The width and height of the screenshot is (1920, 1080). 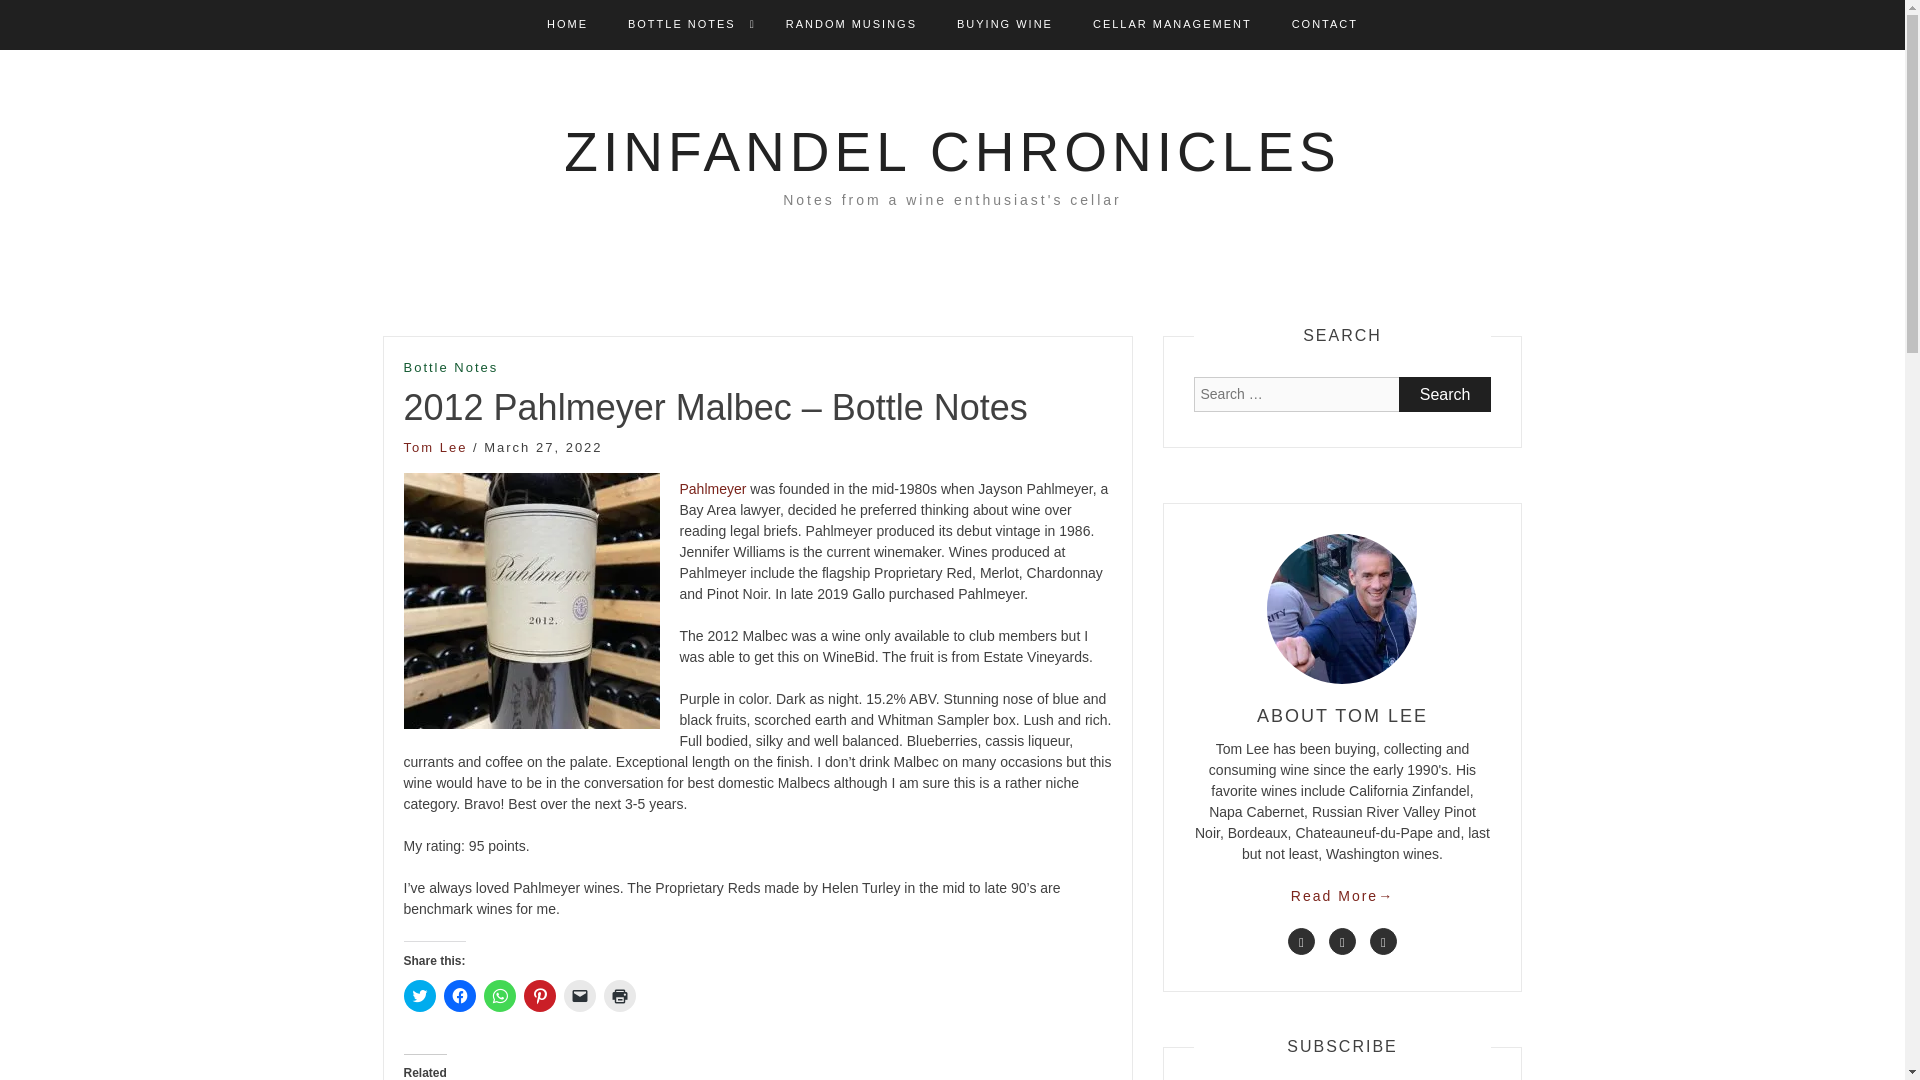 What do you see at coordinates (436, 446) in the screenshot?
I see `Tom Lee` at bounding box center [436, 446].